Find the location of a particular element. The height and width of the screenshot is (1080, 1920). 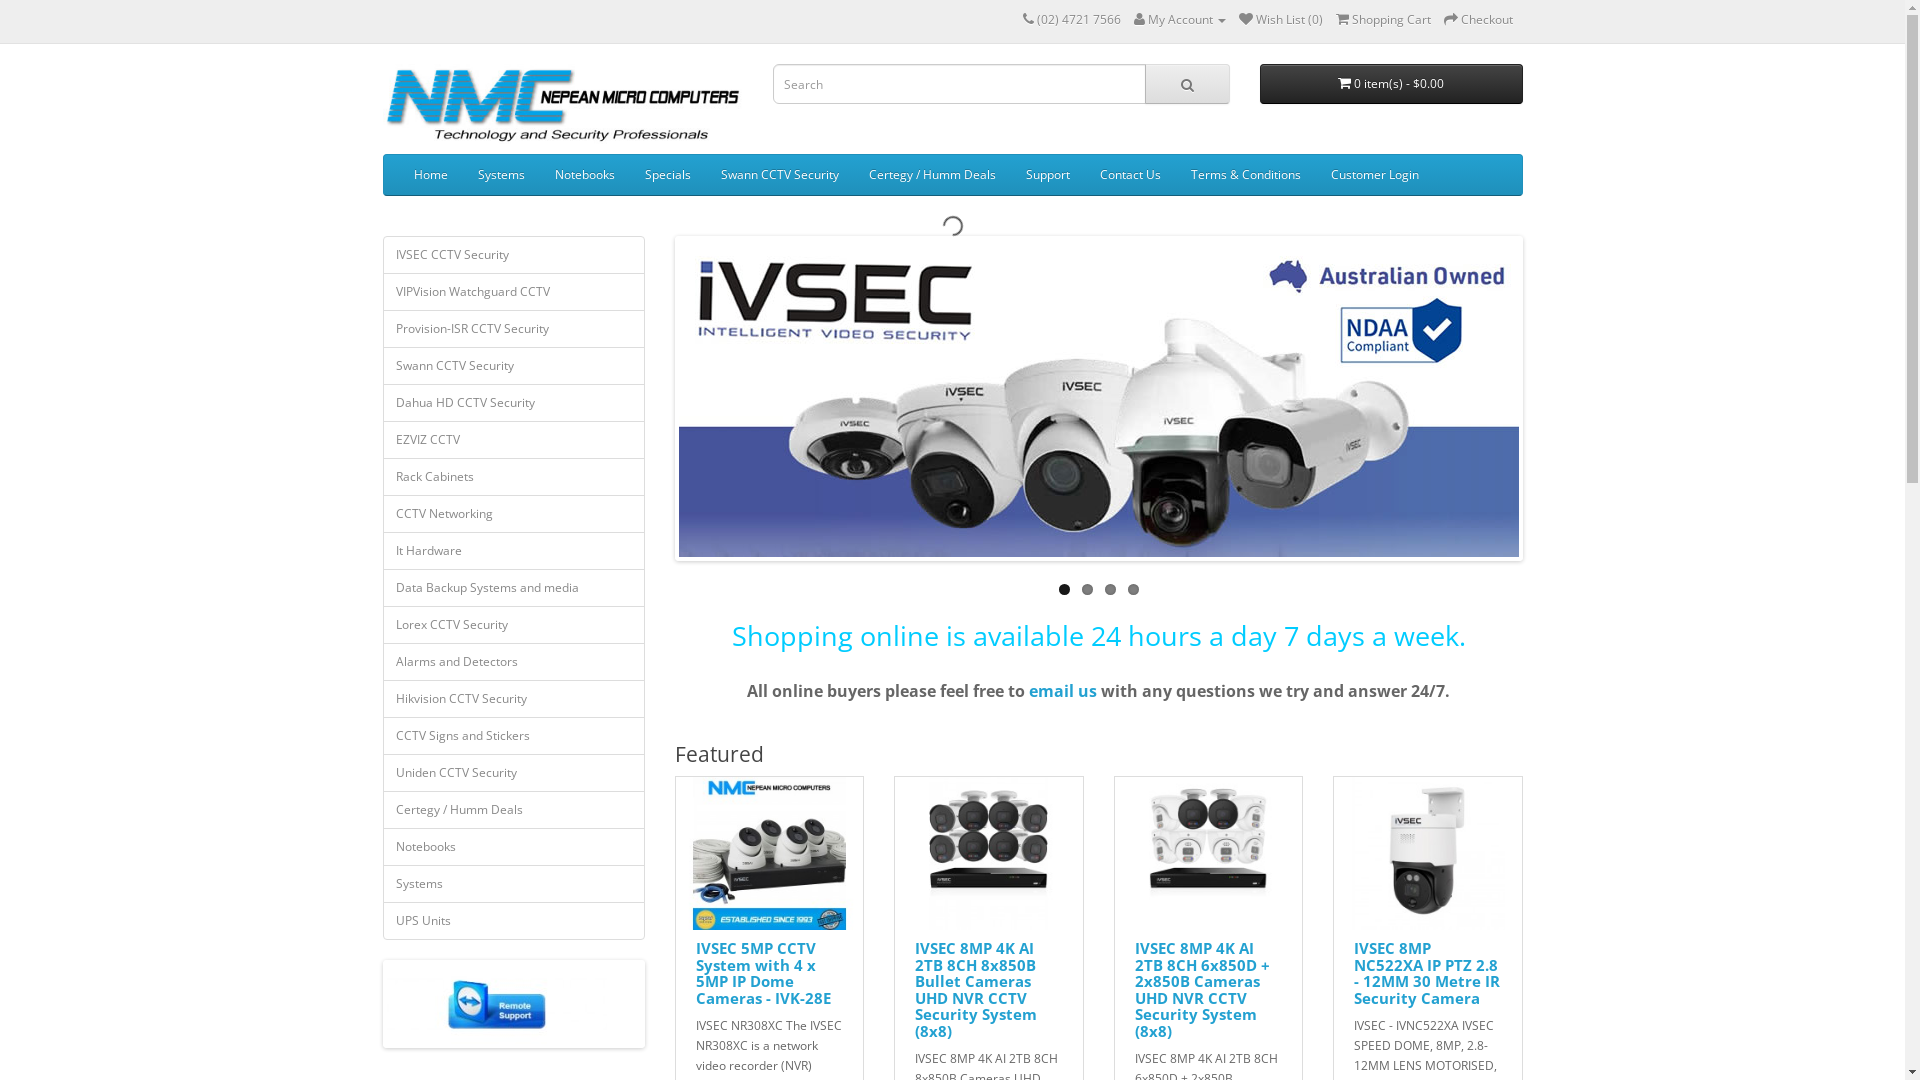

0 item(s) - $0.00 is located at coordinates (1392, 84).